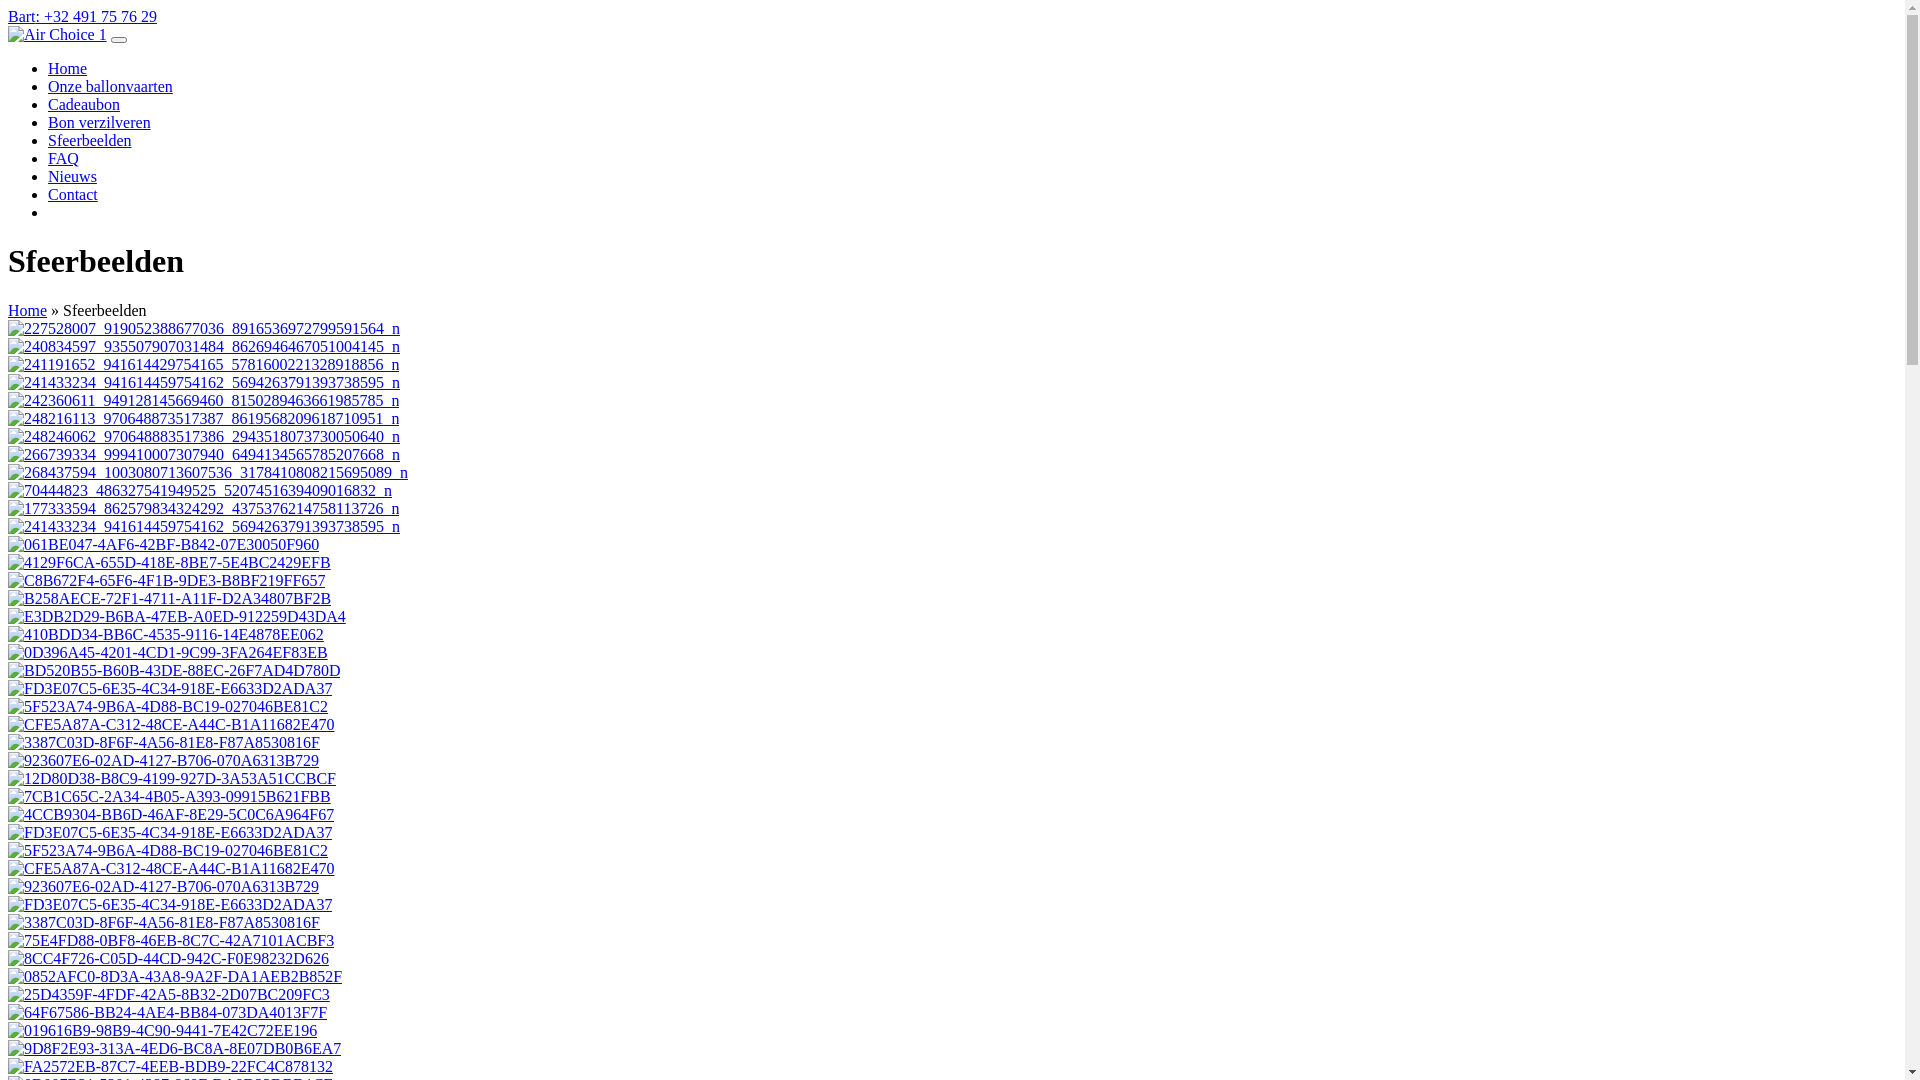  What do you see at coordinates (204, 400) in the screenshot?
I see `242360611_949128145669460_8150289463661985785_n` at bounding box center [204, 400].